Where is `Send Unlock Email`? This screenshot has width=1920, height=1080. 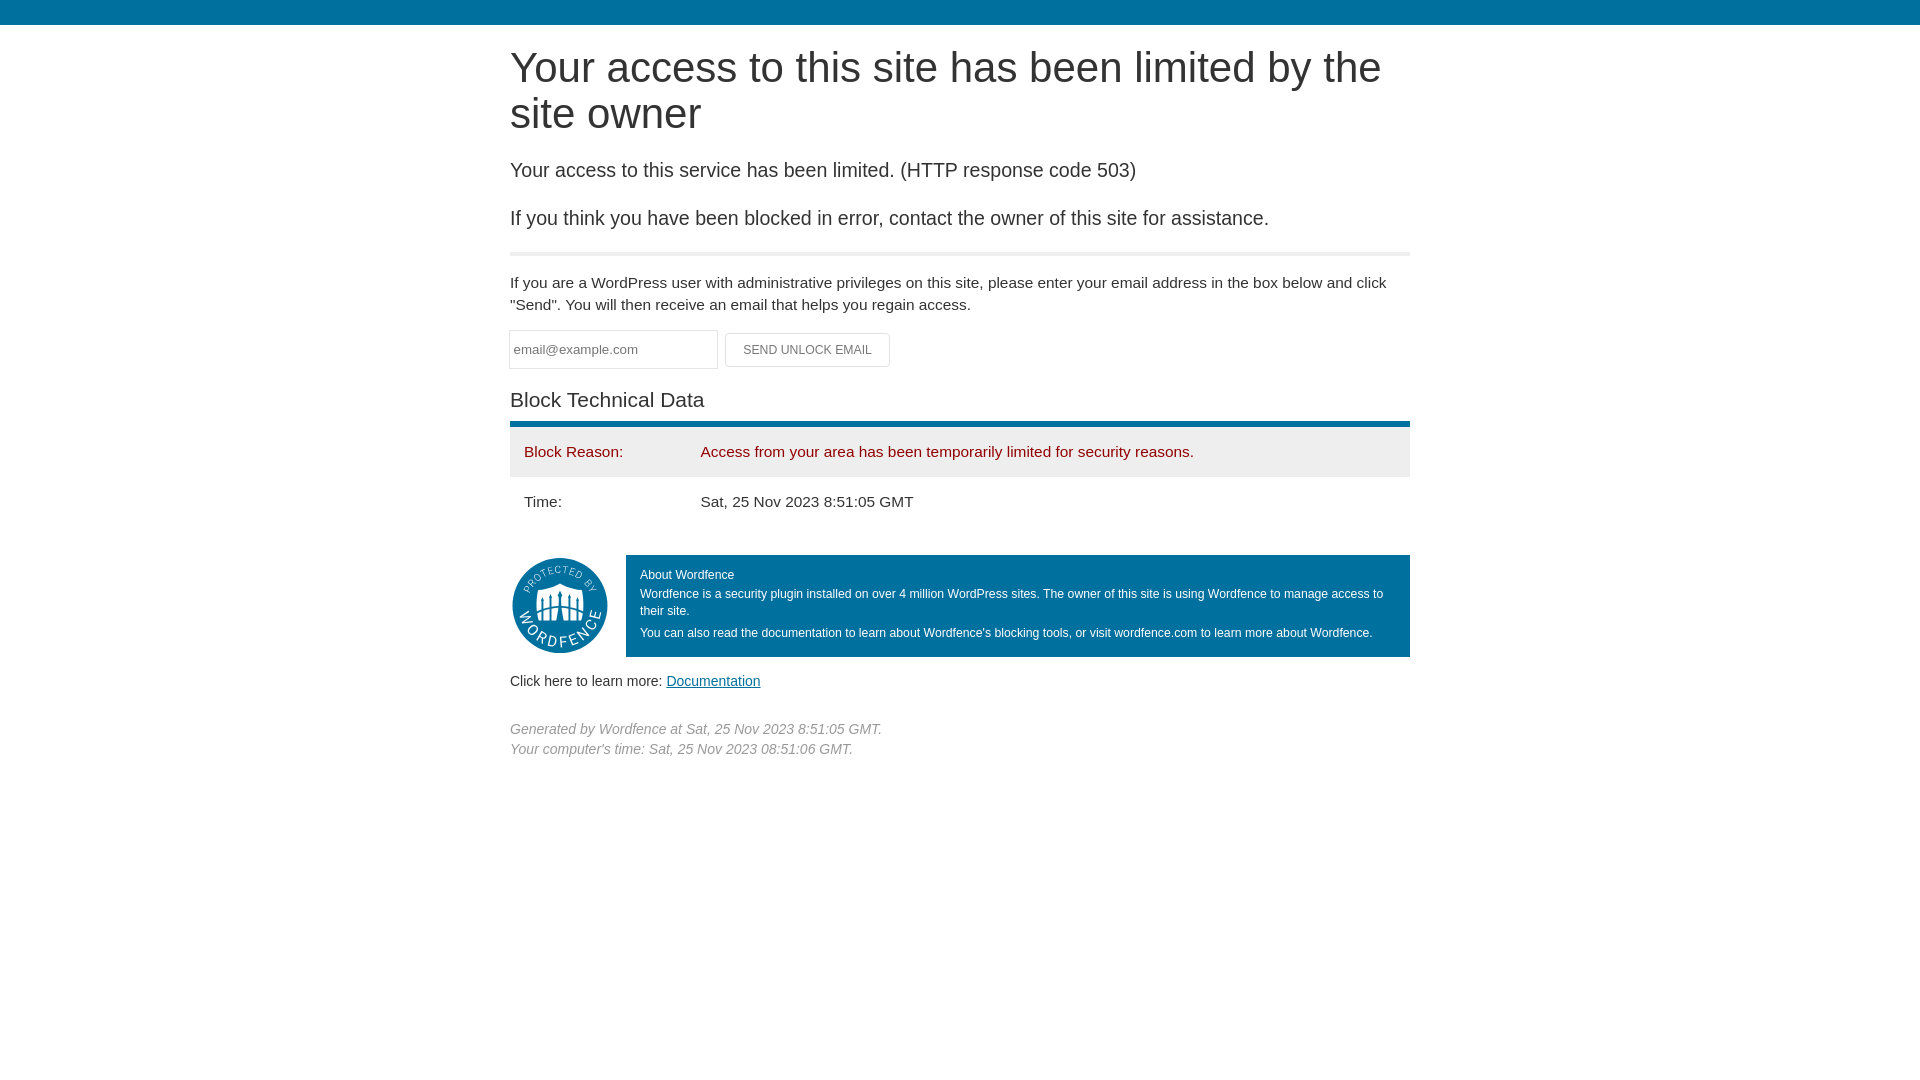
Send Unlock Email is located at coordinates (808, 350).